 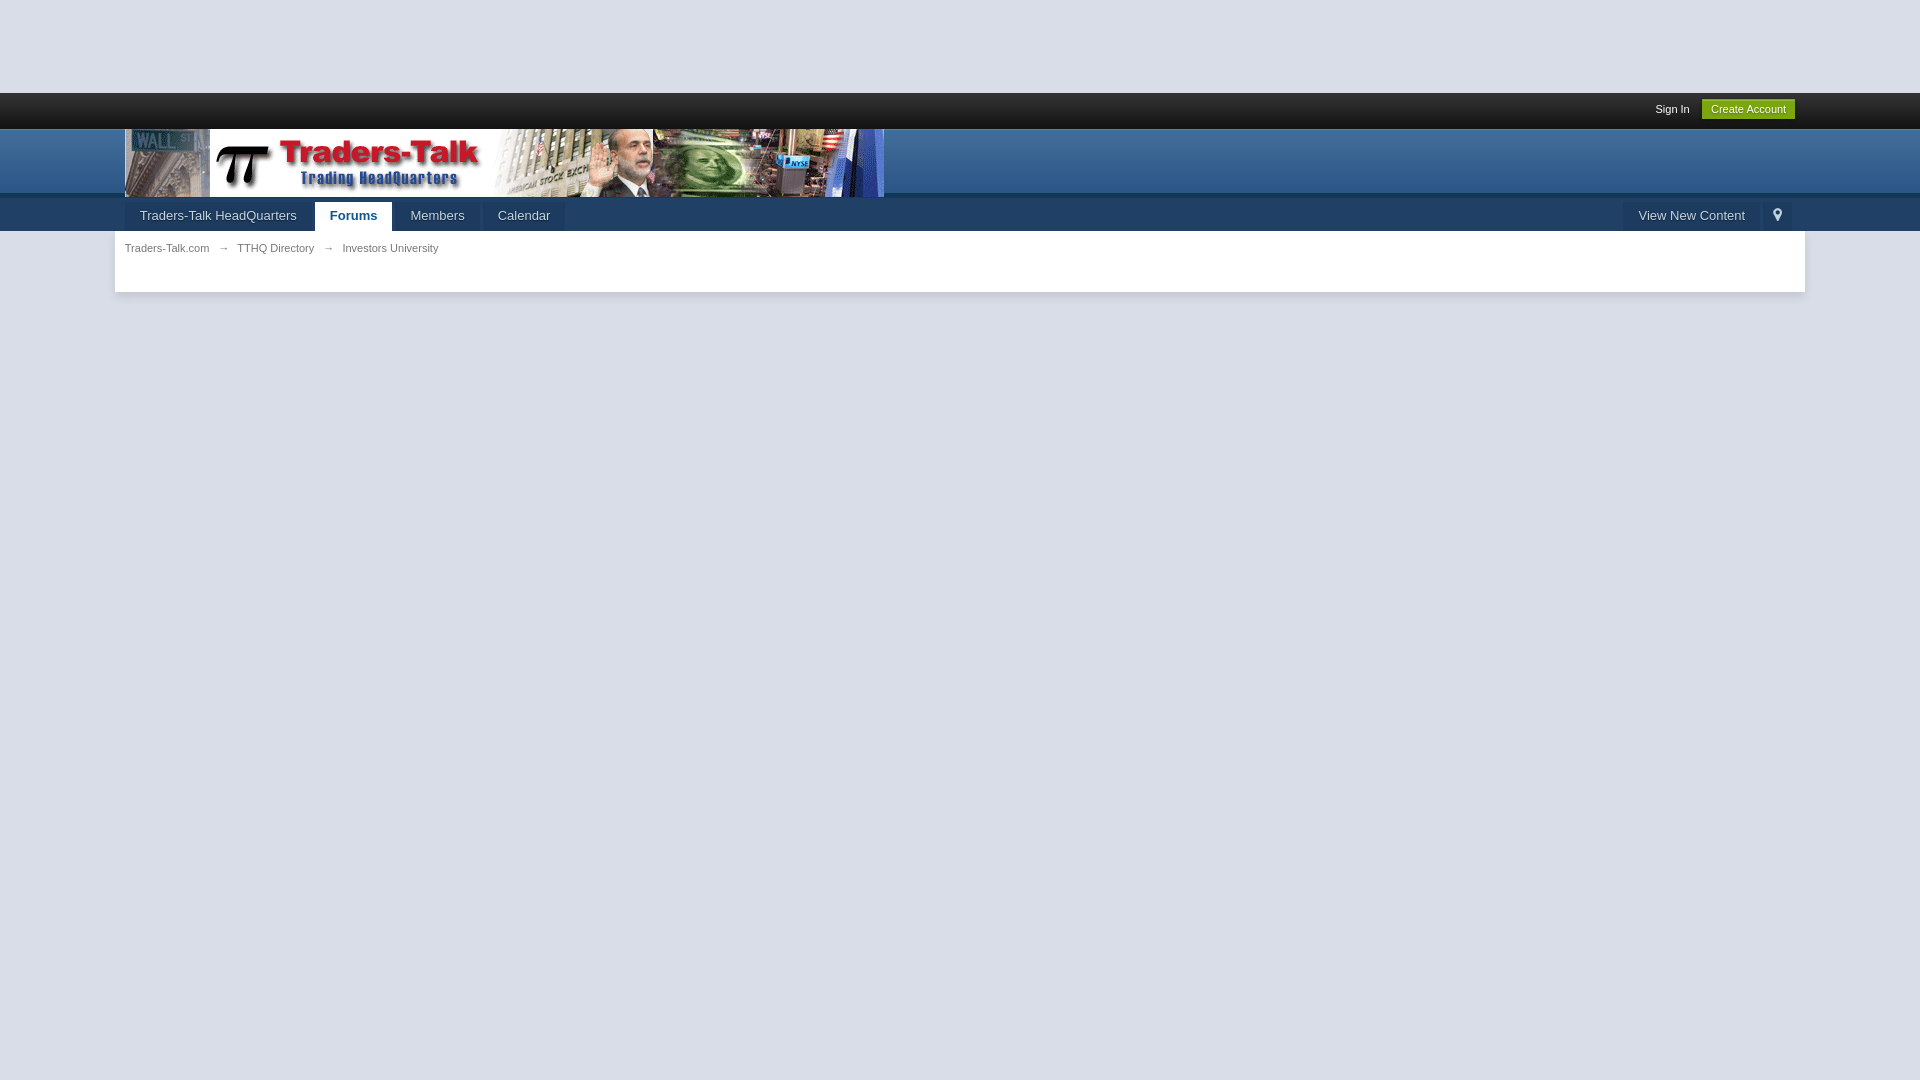 I want to click on Go to community index, so click(x=504, y=161).